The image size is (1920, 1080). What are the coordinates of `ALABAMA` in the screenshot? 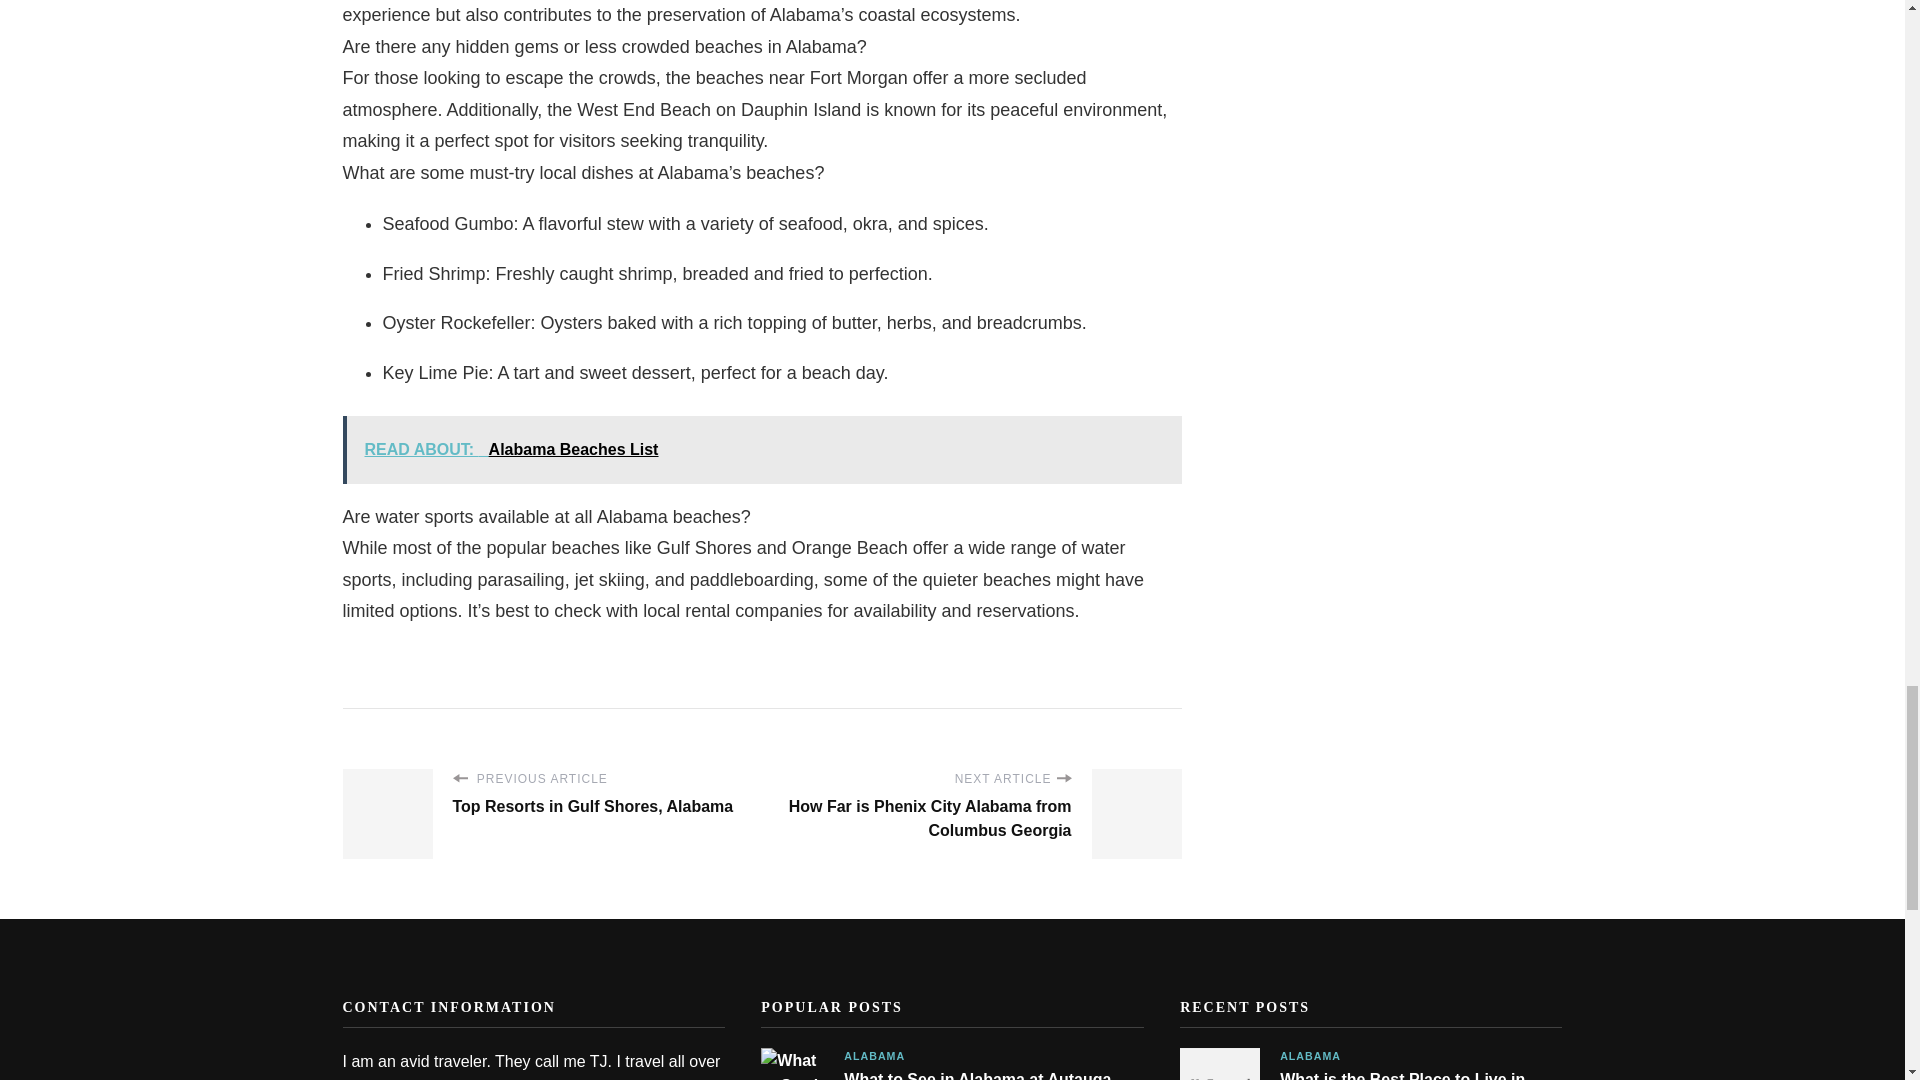 It's located at (874, 1056).